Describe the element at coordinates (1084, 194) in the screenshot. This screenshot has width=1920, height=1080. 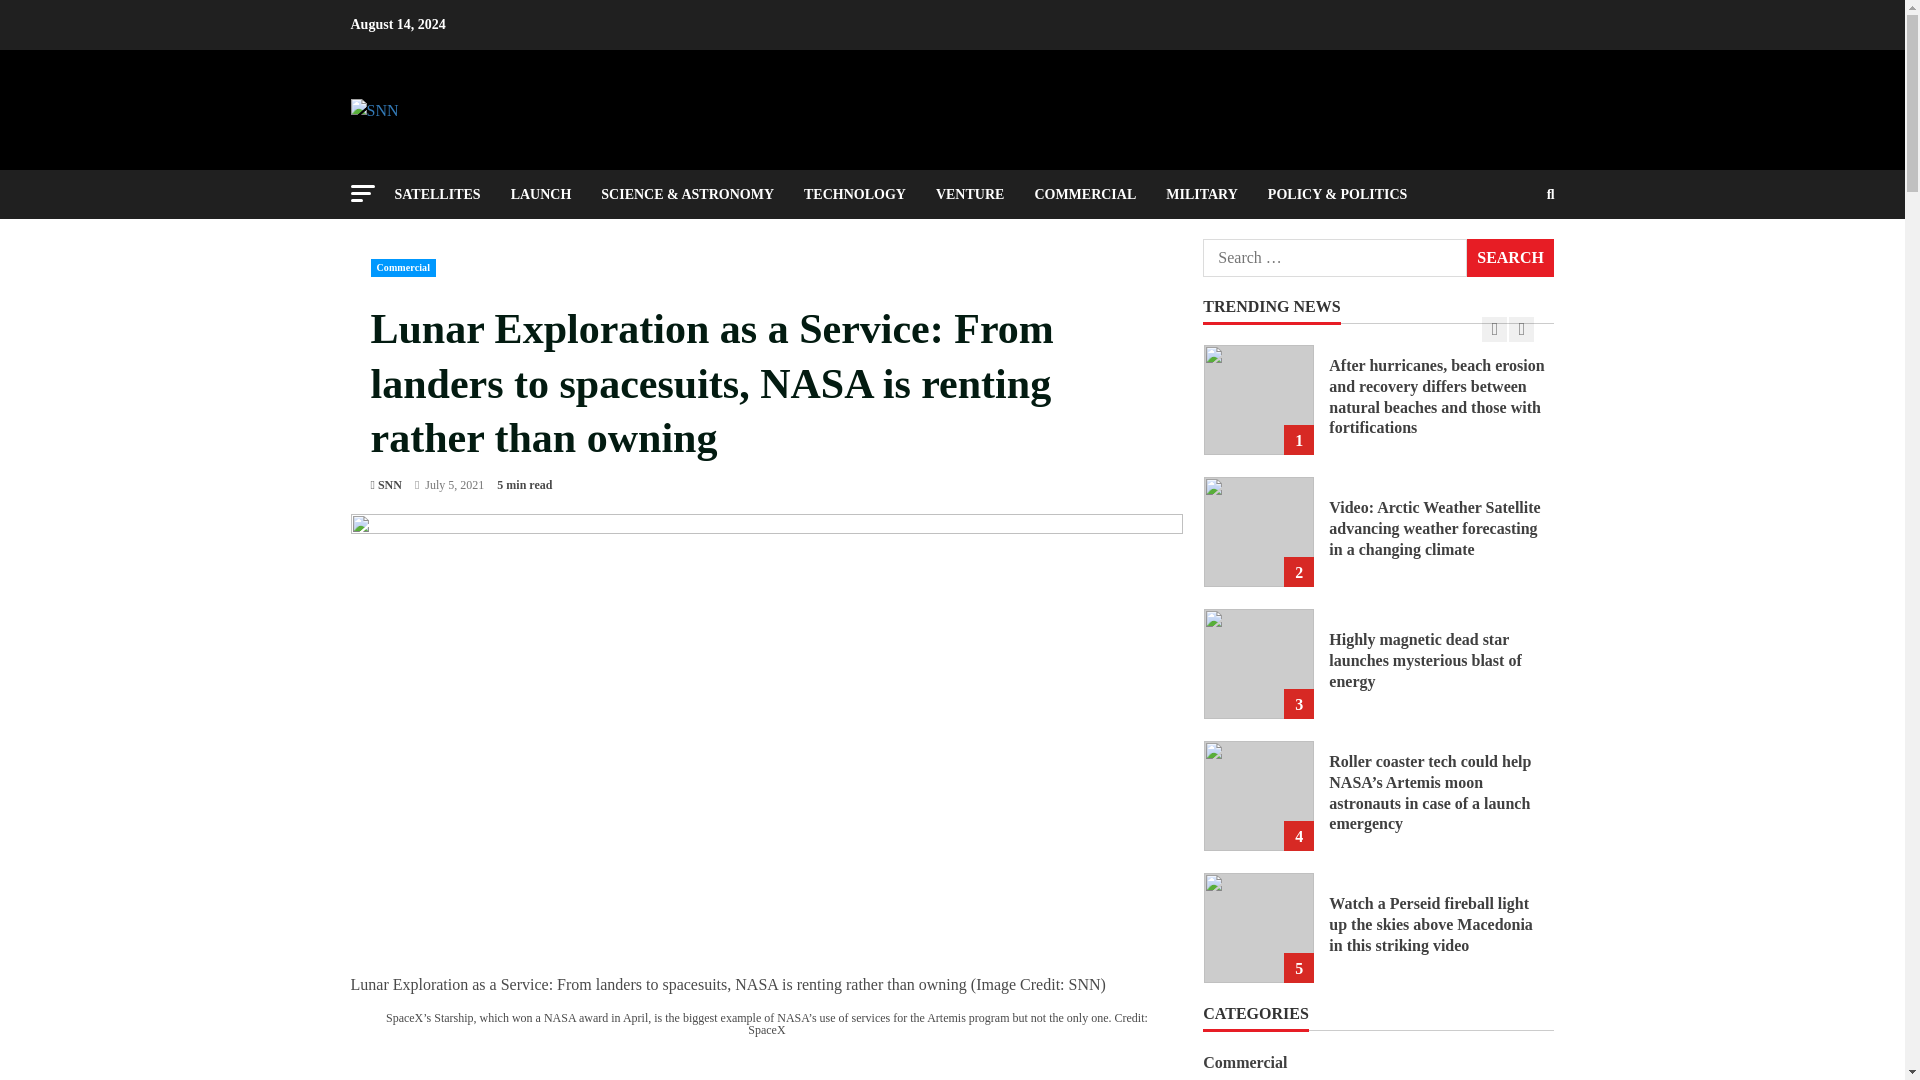
I see `COMMERCIAL` at that location.